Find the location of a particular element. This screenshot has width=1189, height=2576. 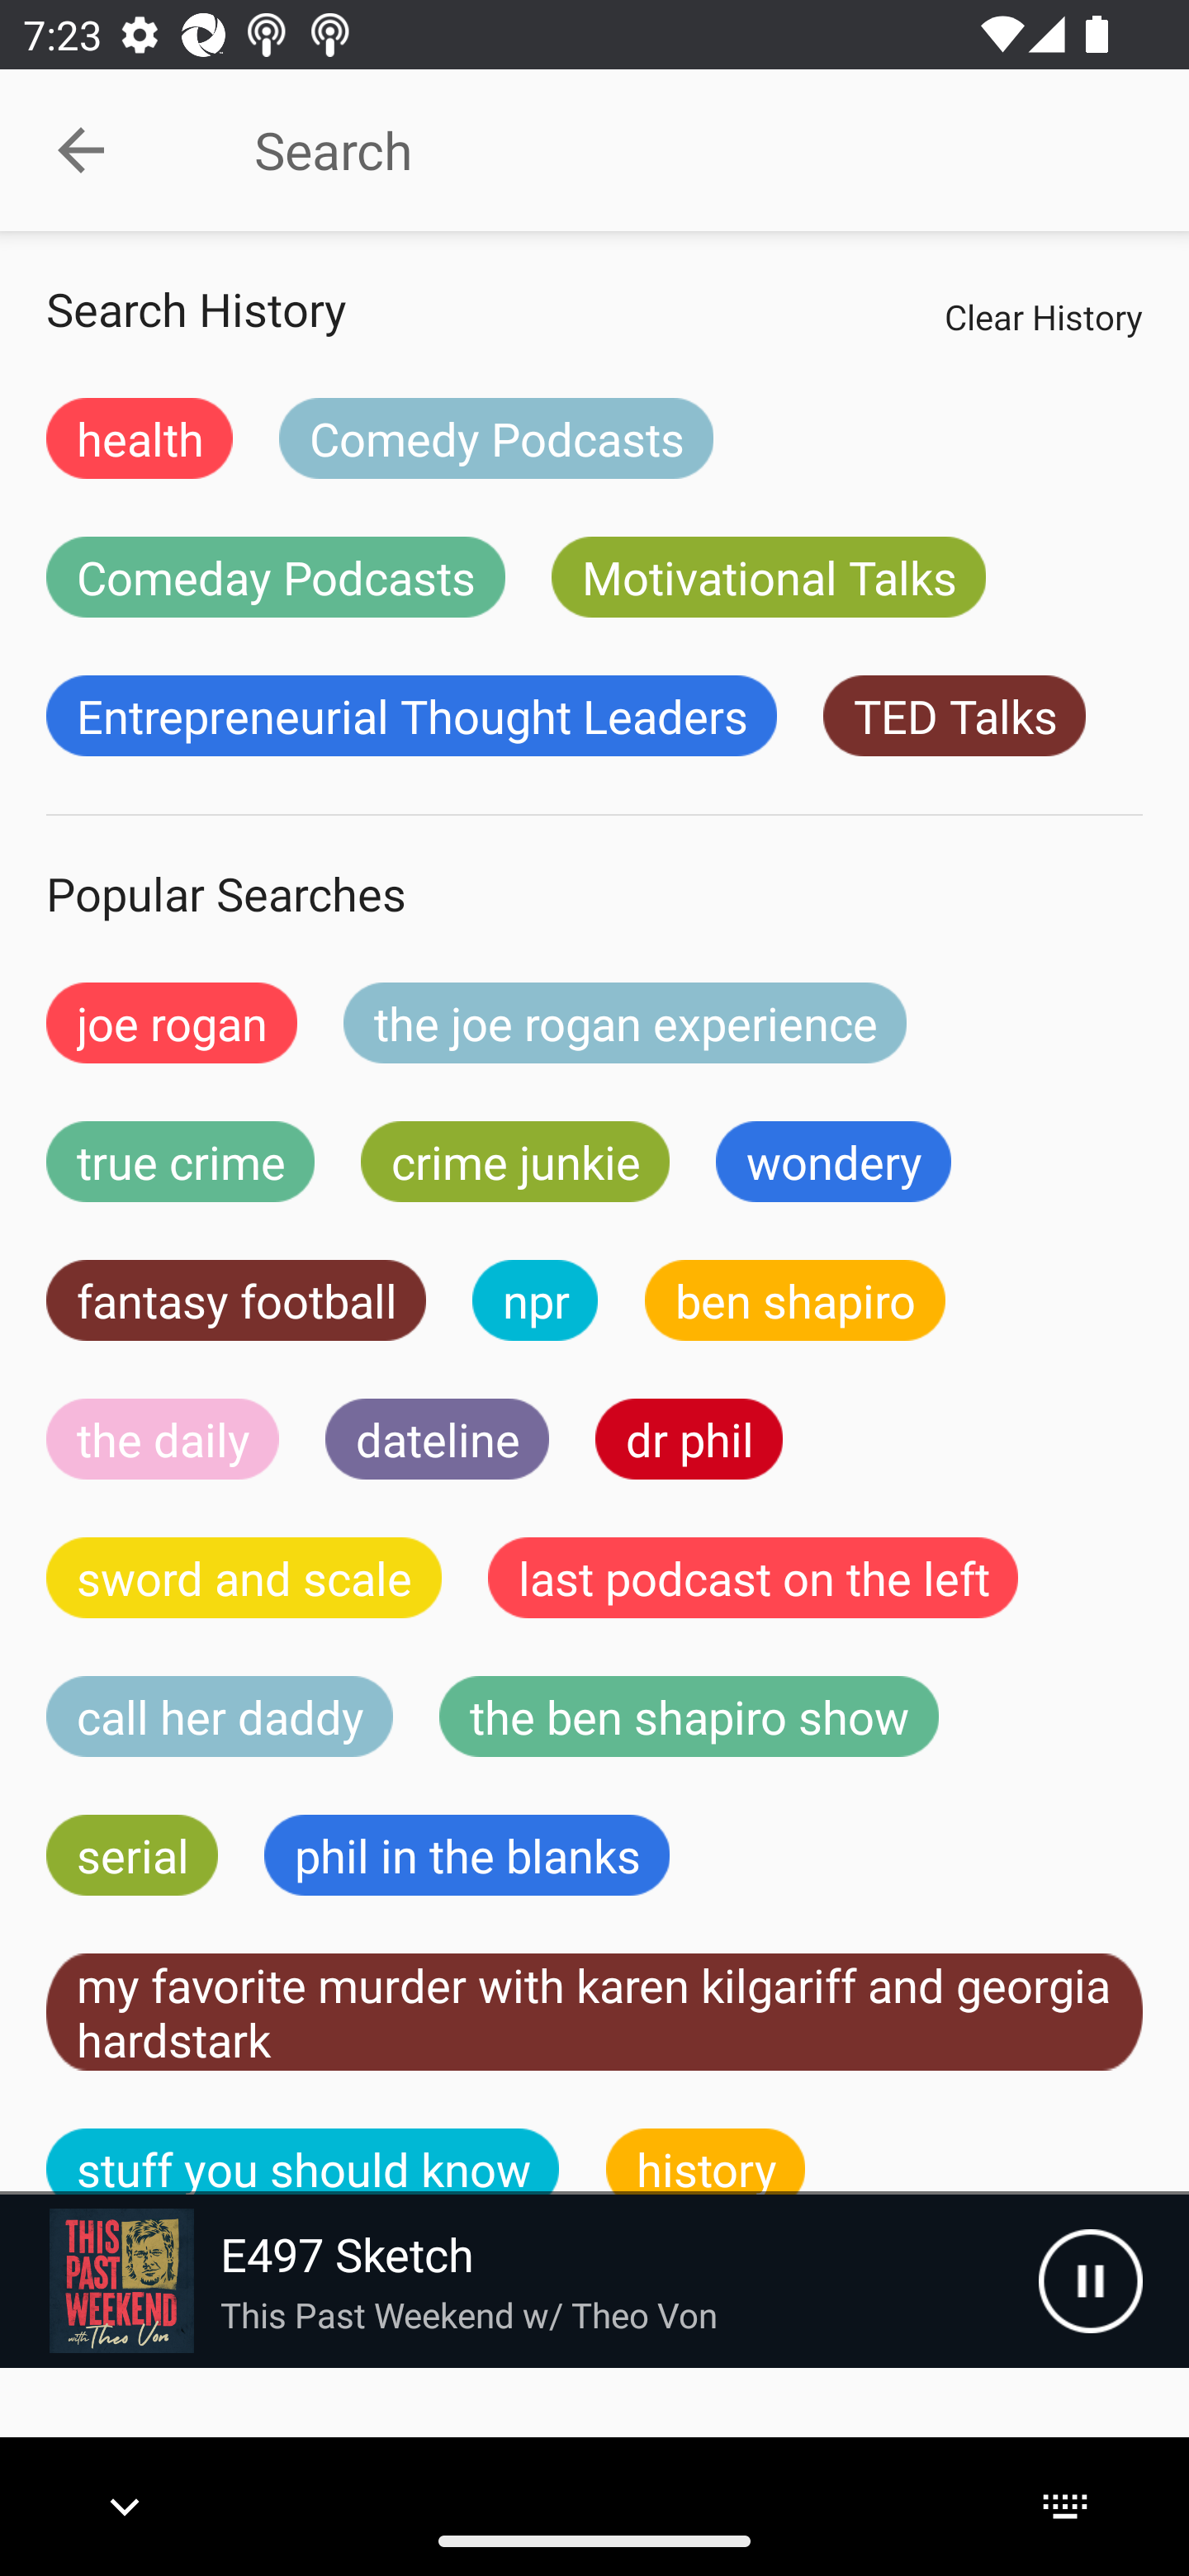

serial is located at coordinates (132, 1854).